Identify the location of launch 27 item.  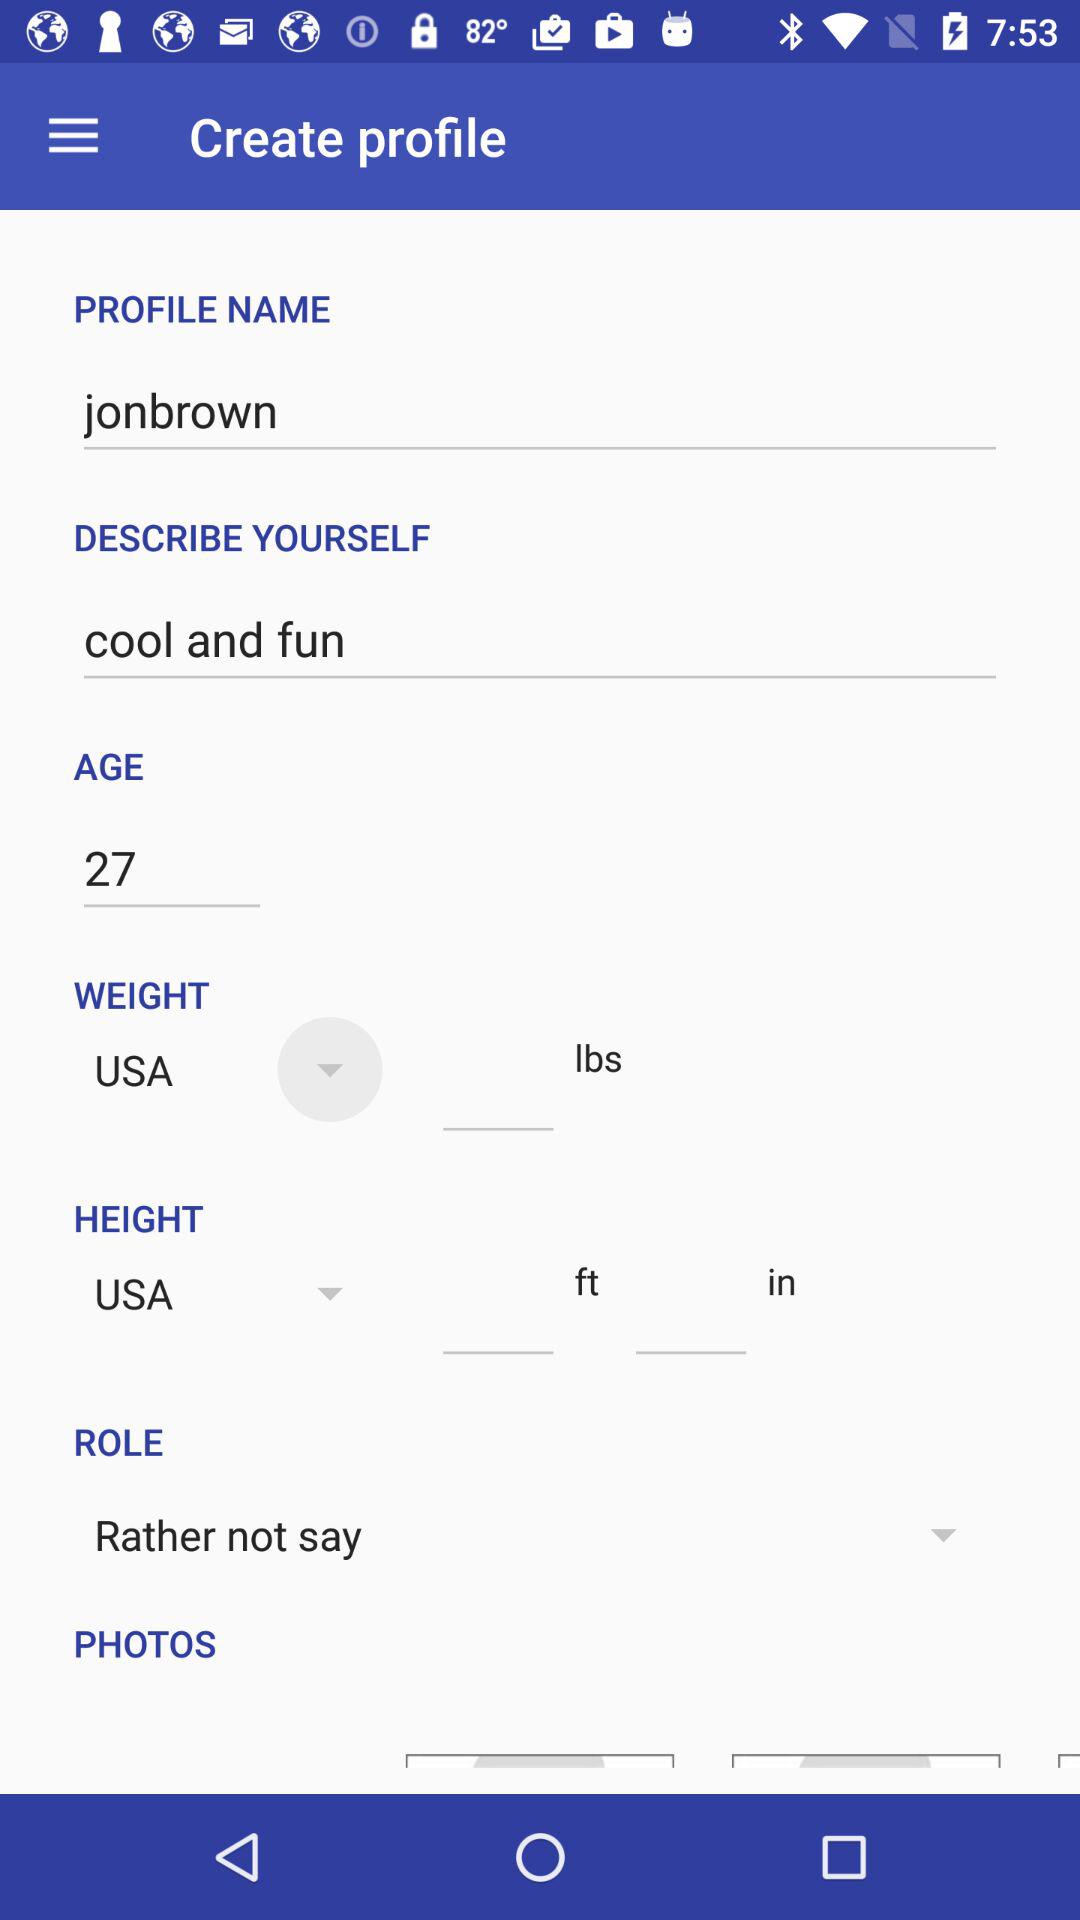
(172, 868).